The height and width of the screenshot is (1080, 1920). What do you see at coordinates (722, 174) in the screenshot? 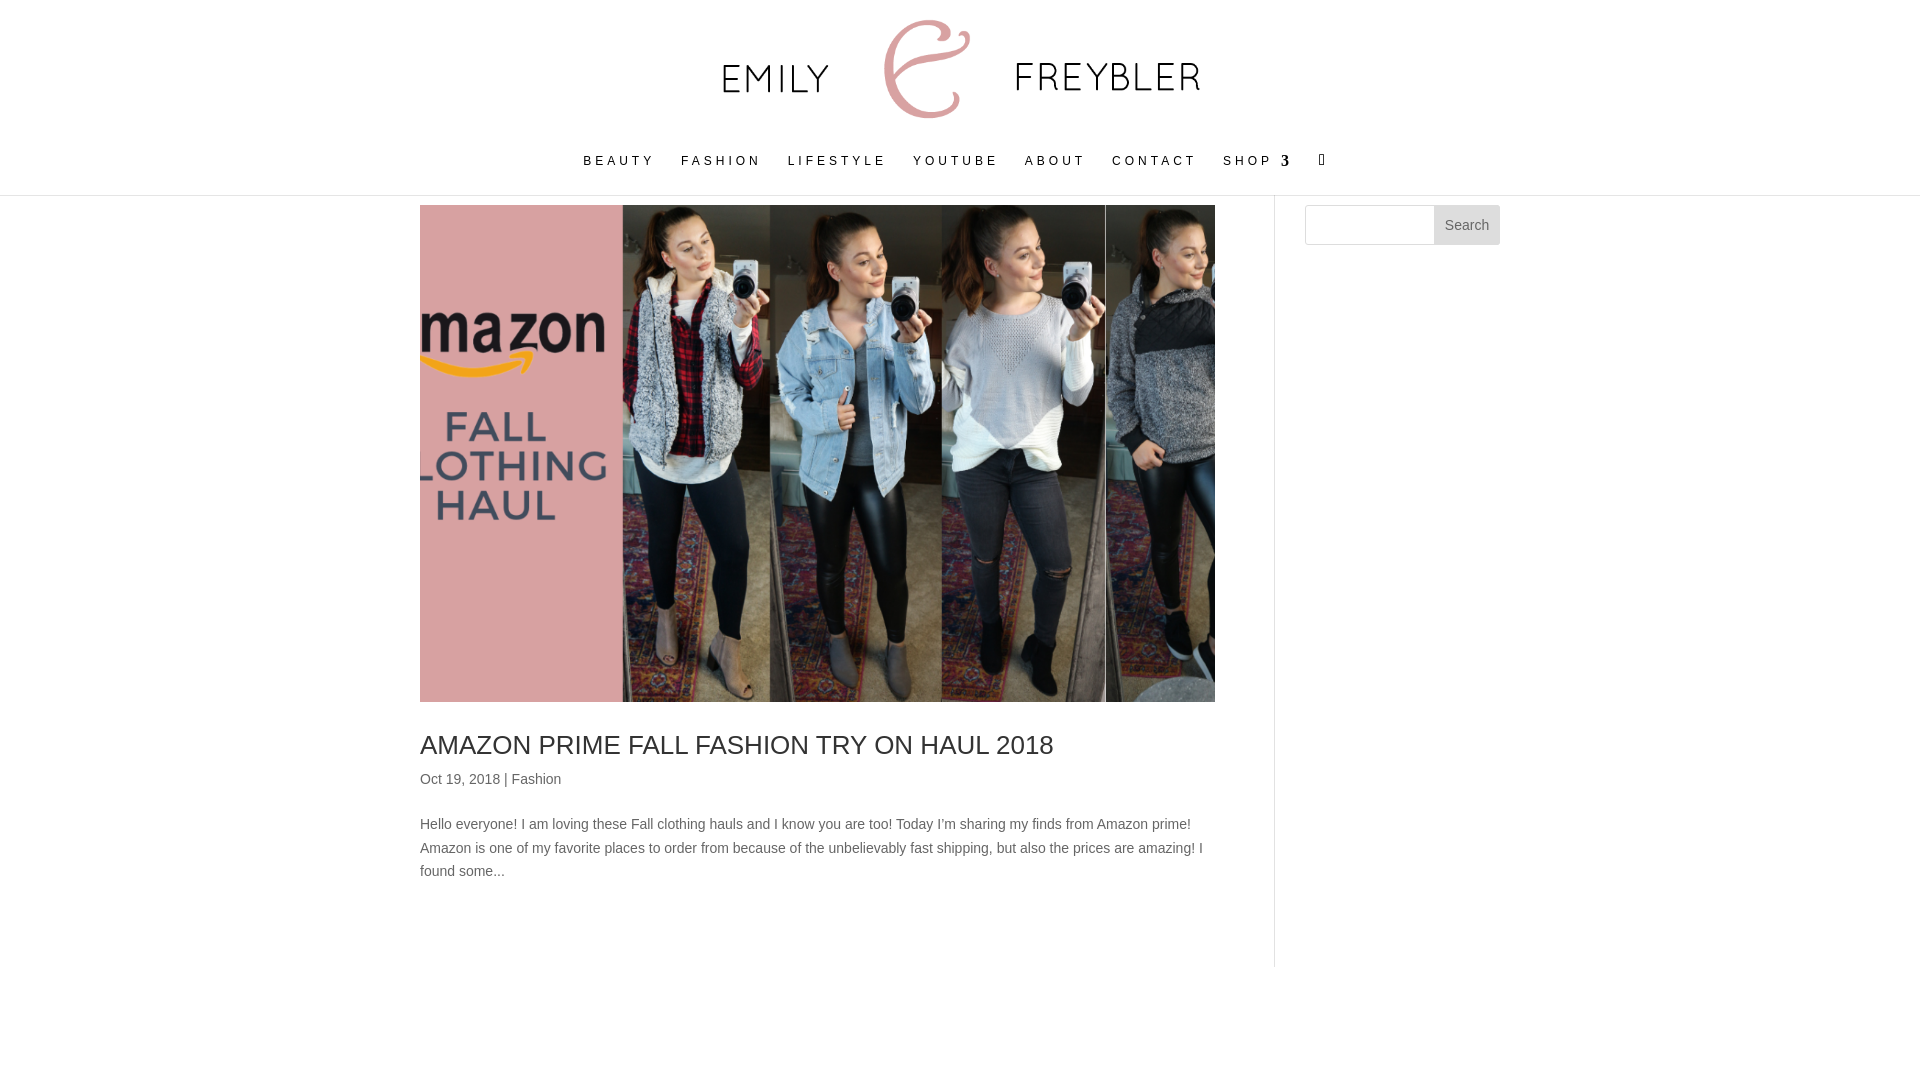
I see `FASHION` at bounding box center [722, 174].